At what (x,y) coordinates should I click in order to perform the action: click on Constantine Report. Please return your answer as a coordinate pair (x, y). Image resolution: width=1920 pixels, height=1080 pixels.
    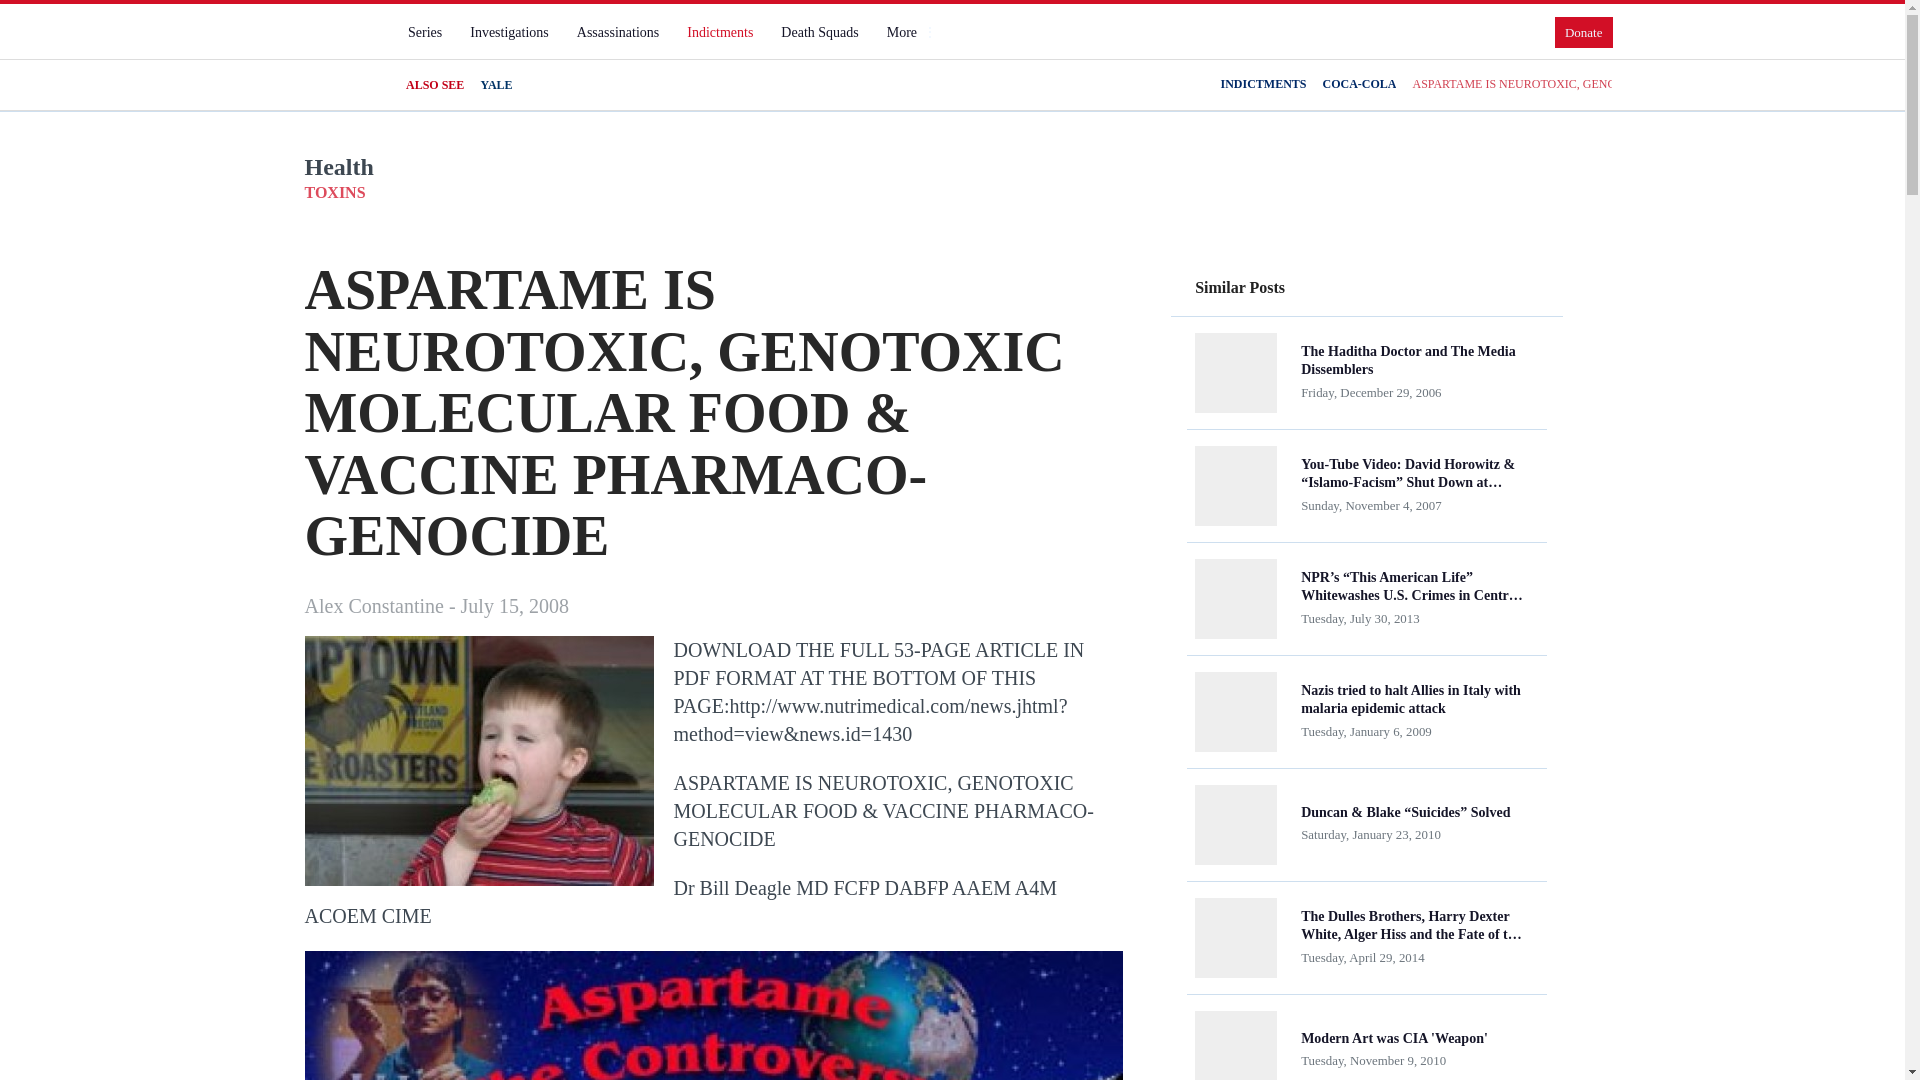
    Looking at the image, I should click on (340, 49).